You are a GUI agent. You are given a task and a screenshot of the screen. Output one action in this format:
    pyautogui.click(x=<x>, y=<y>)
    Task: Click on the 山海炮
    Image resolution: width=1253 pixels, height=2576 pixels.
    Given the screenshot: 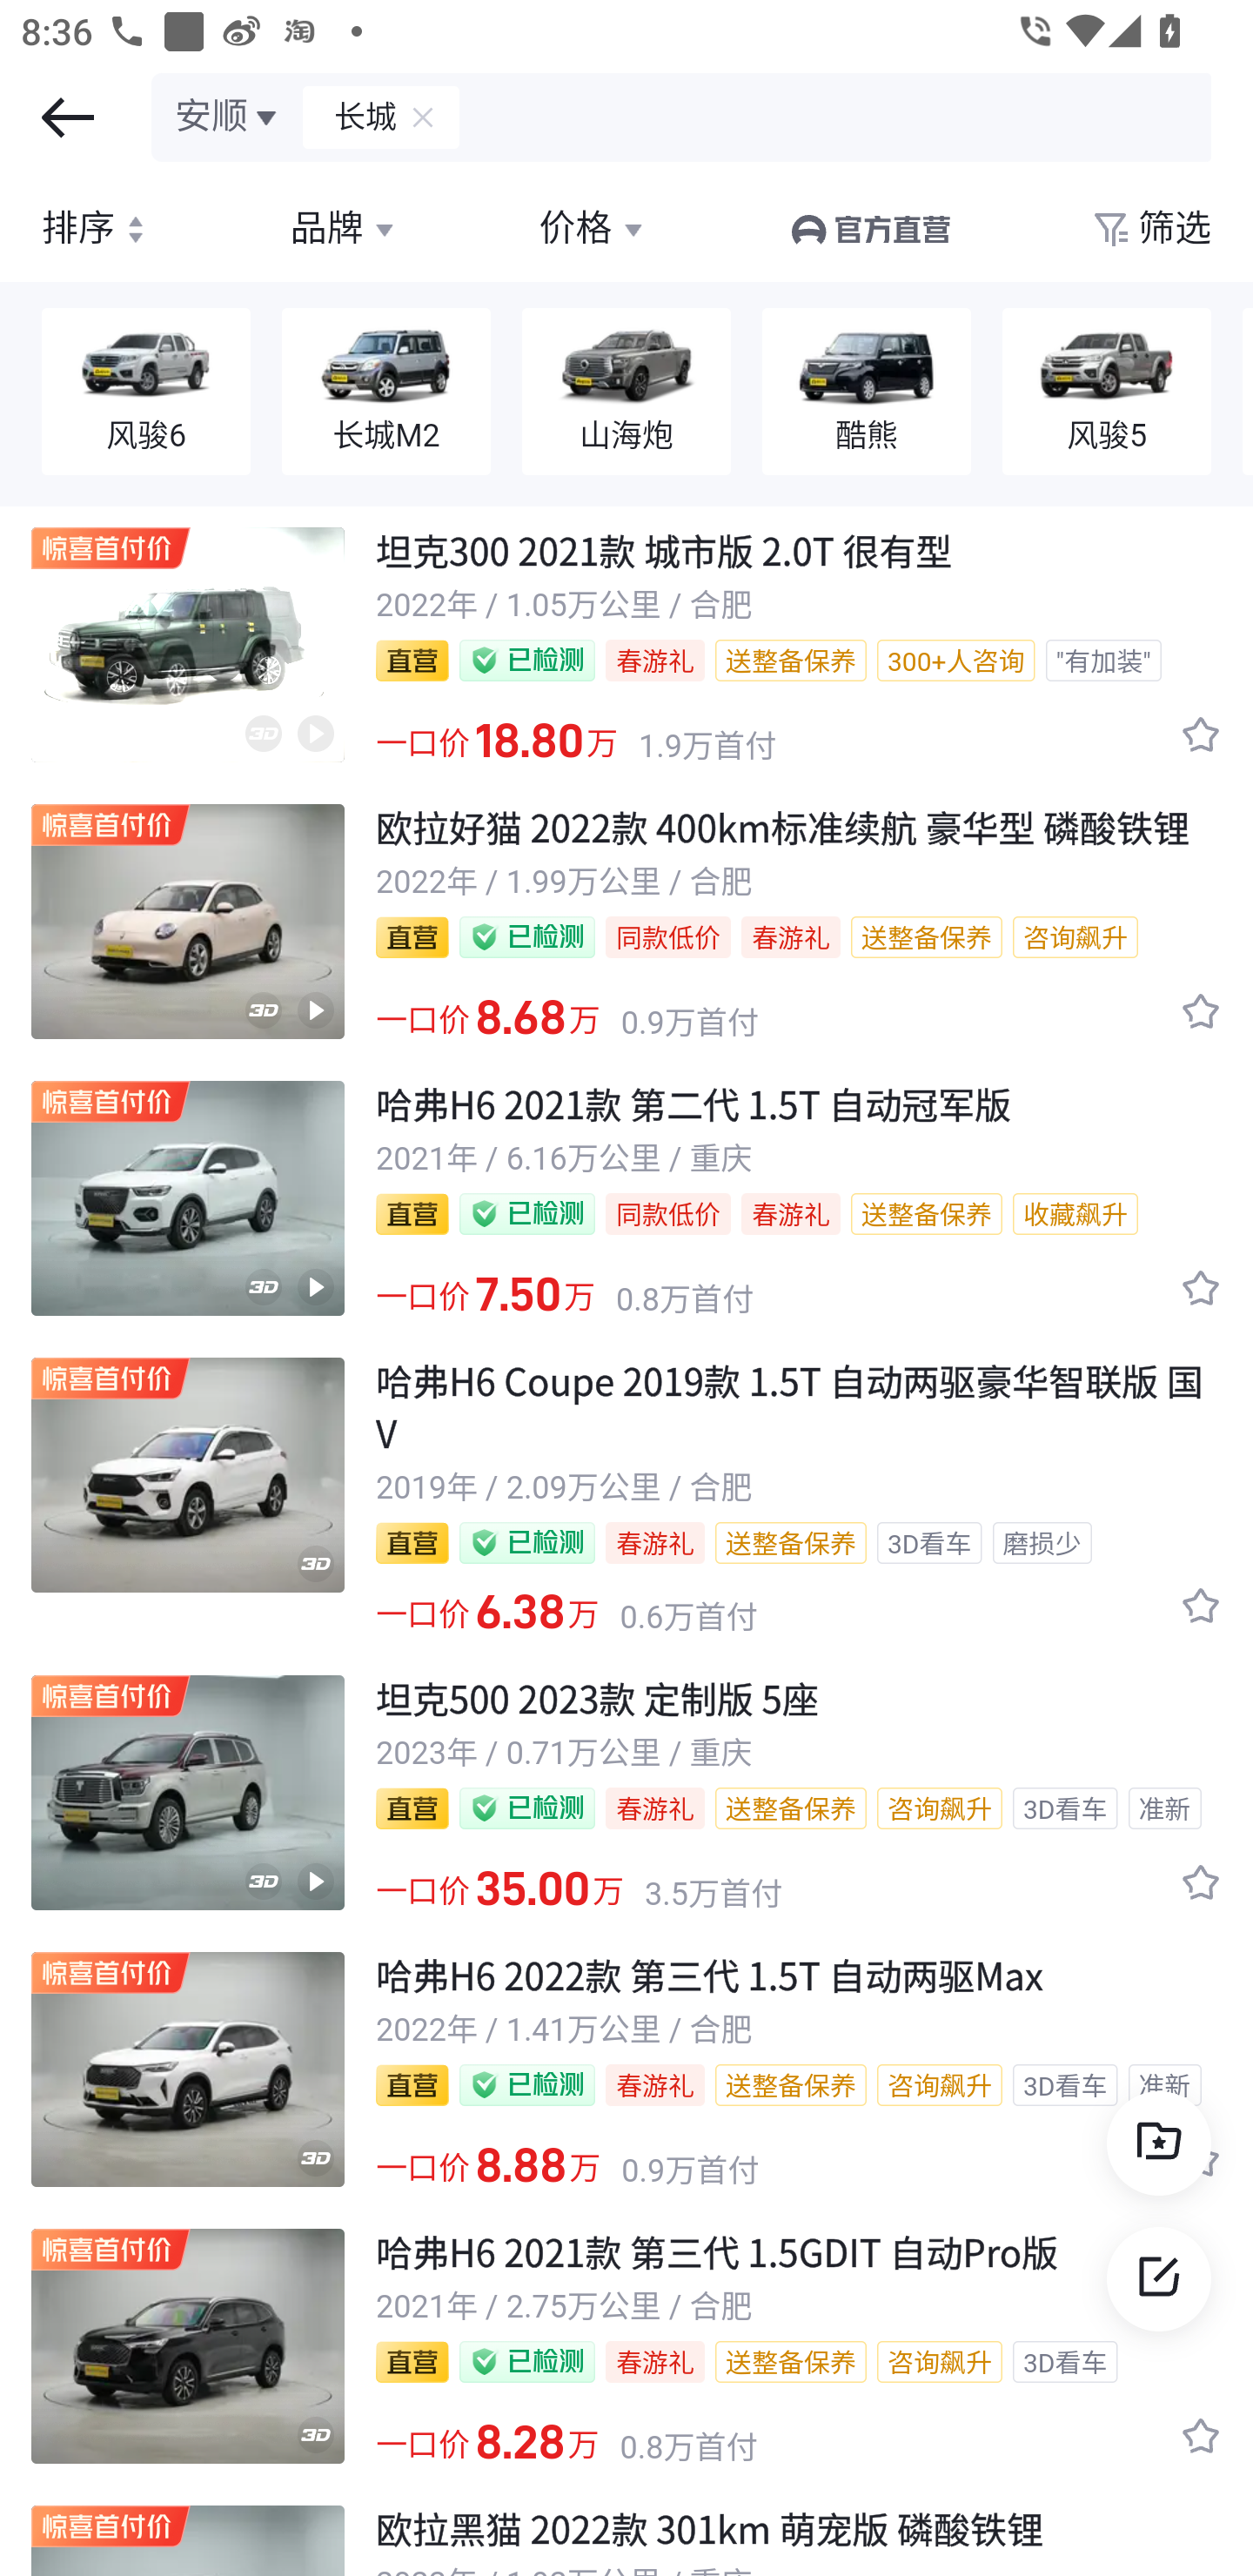 What is the action you would take?
    pyautogui.click(x=626, y=392)
    